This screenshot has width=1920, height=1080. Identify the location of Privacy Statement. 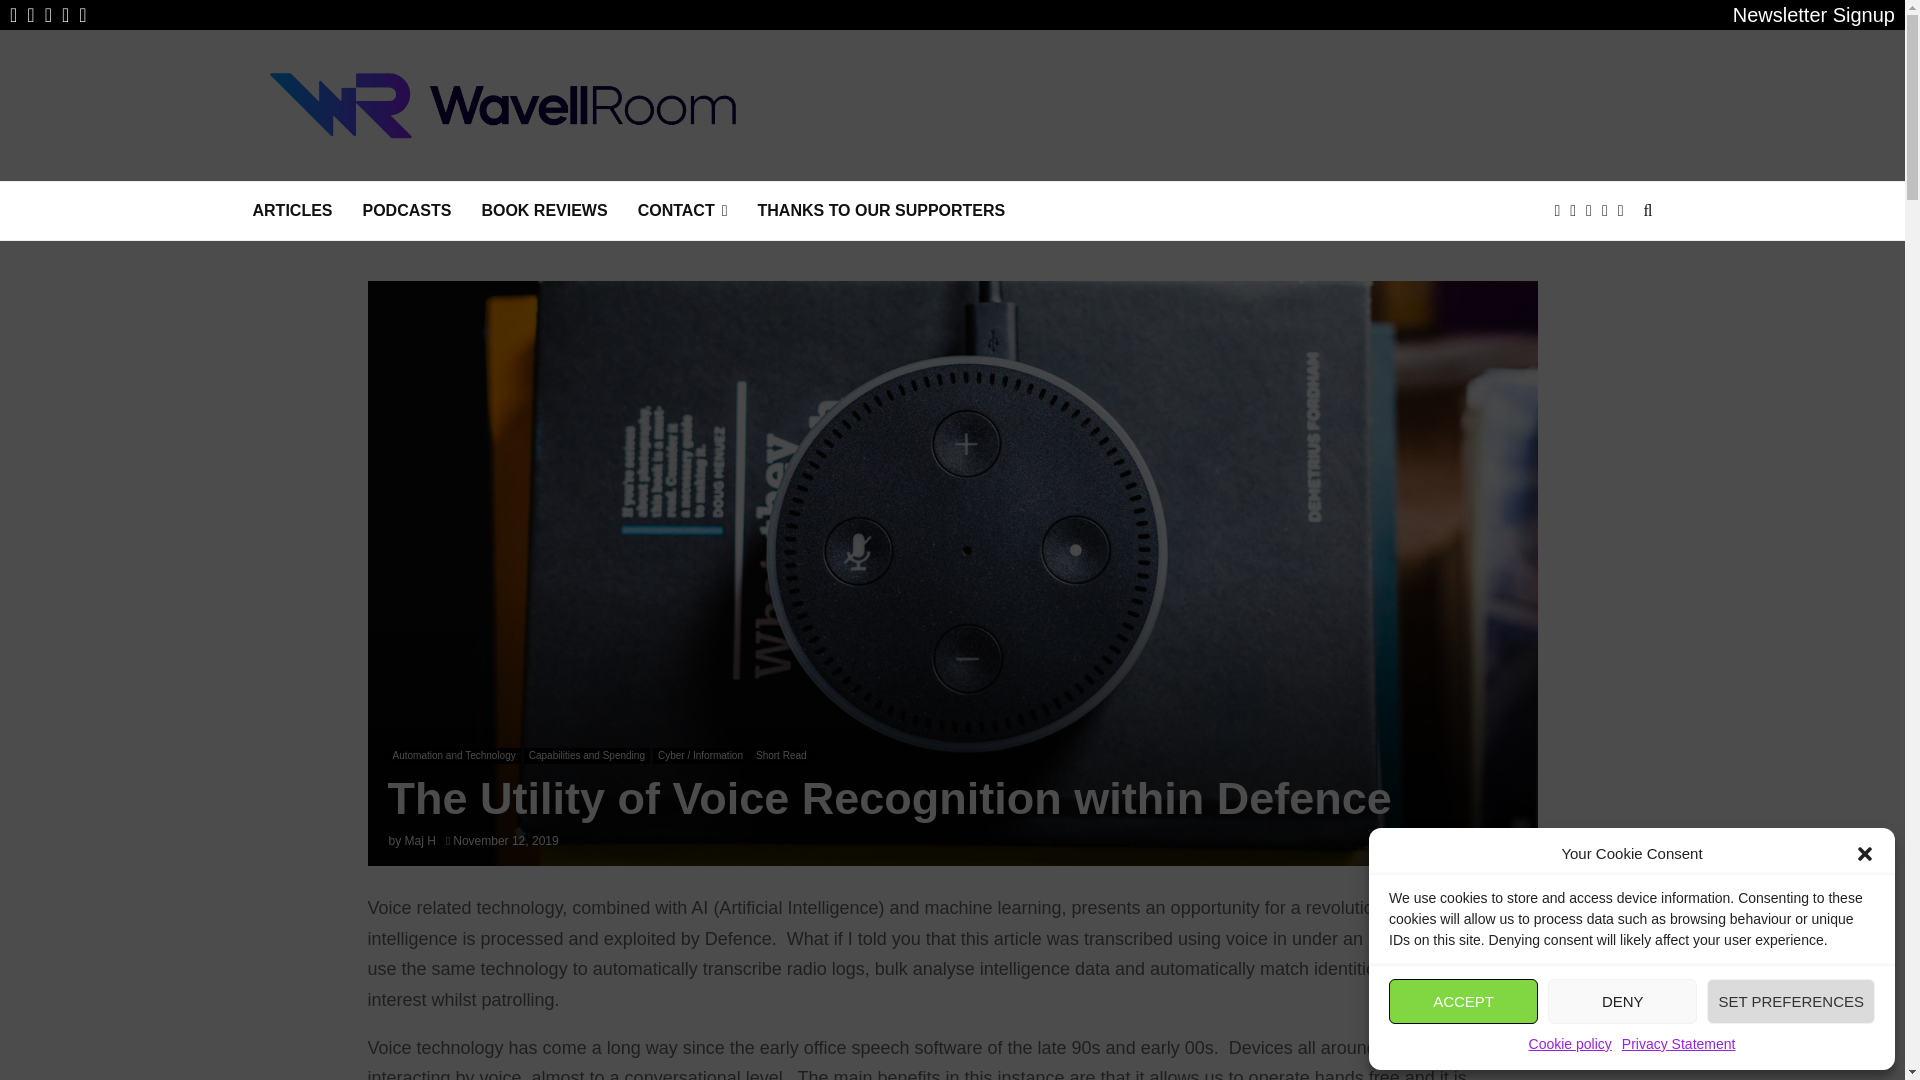
(1678, 1044).